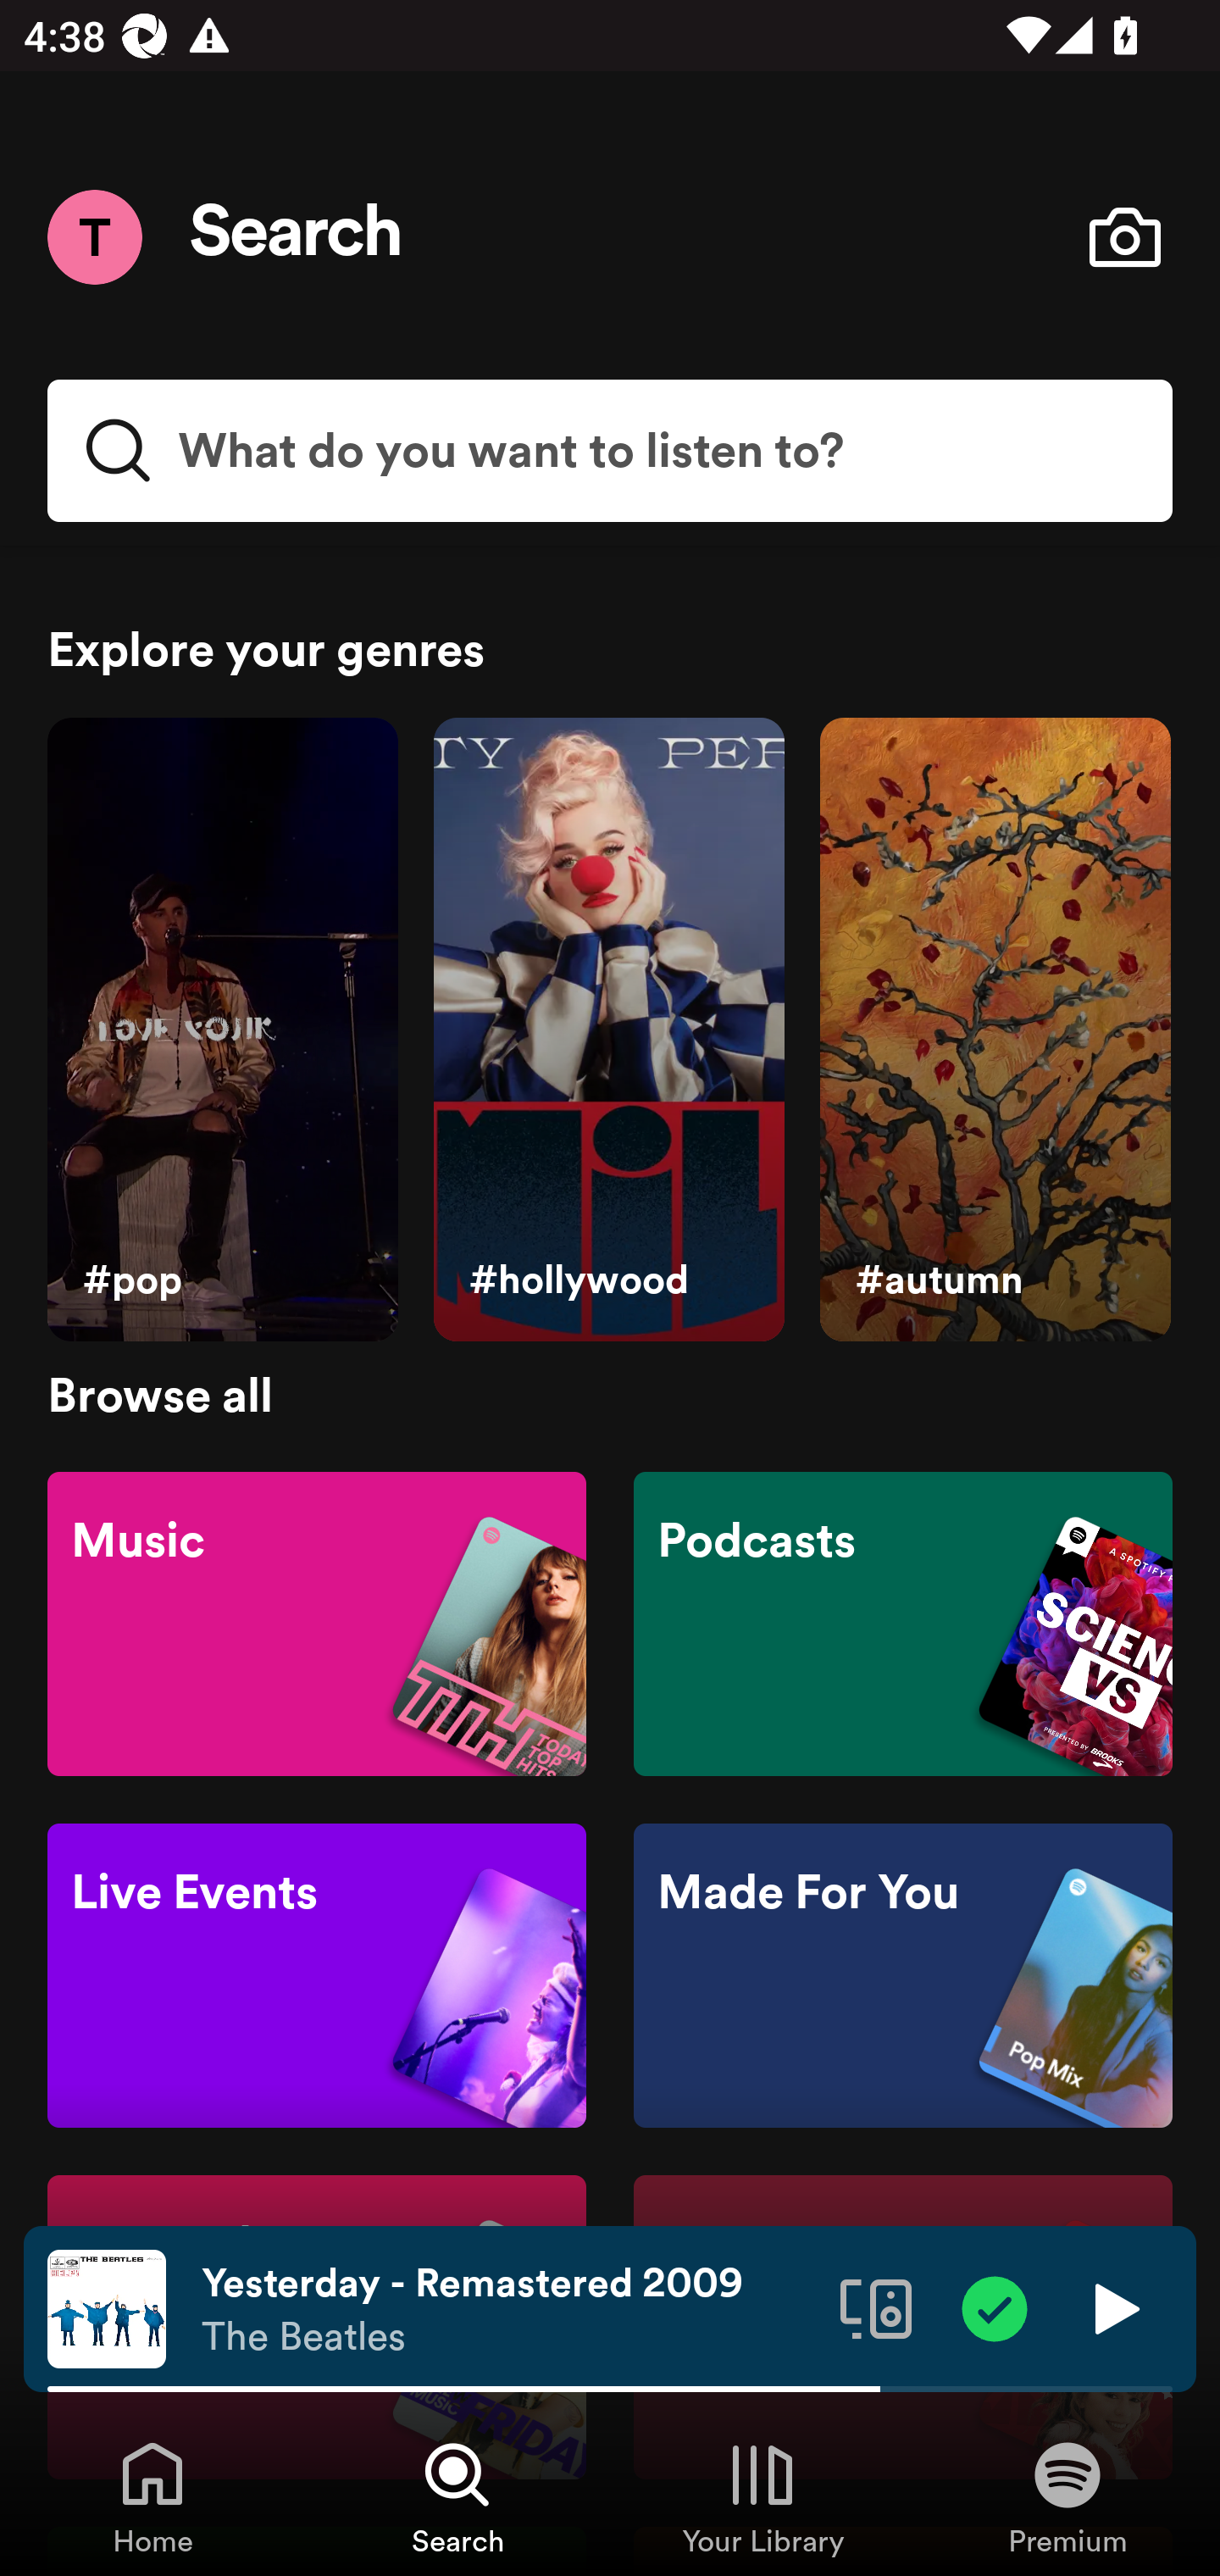 Image resolution: width=1220 pixels, height=2576 pixels. What do you see at coordinates (902, 1976) in the screenshot?
I see `Made For You` at bounding box center [902, 1976].